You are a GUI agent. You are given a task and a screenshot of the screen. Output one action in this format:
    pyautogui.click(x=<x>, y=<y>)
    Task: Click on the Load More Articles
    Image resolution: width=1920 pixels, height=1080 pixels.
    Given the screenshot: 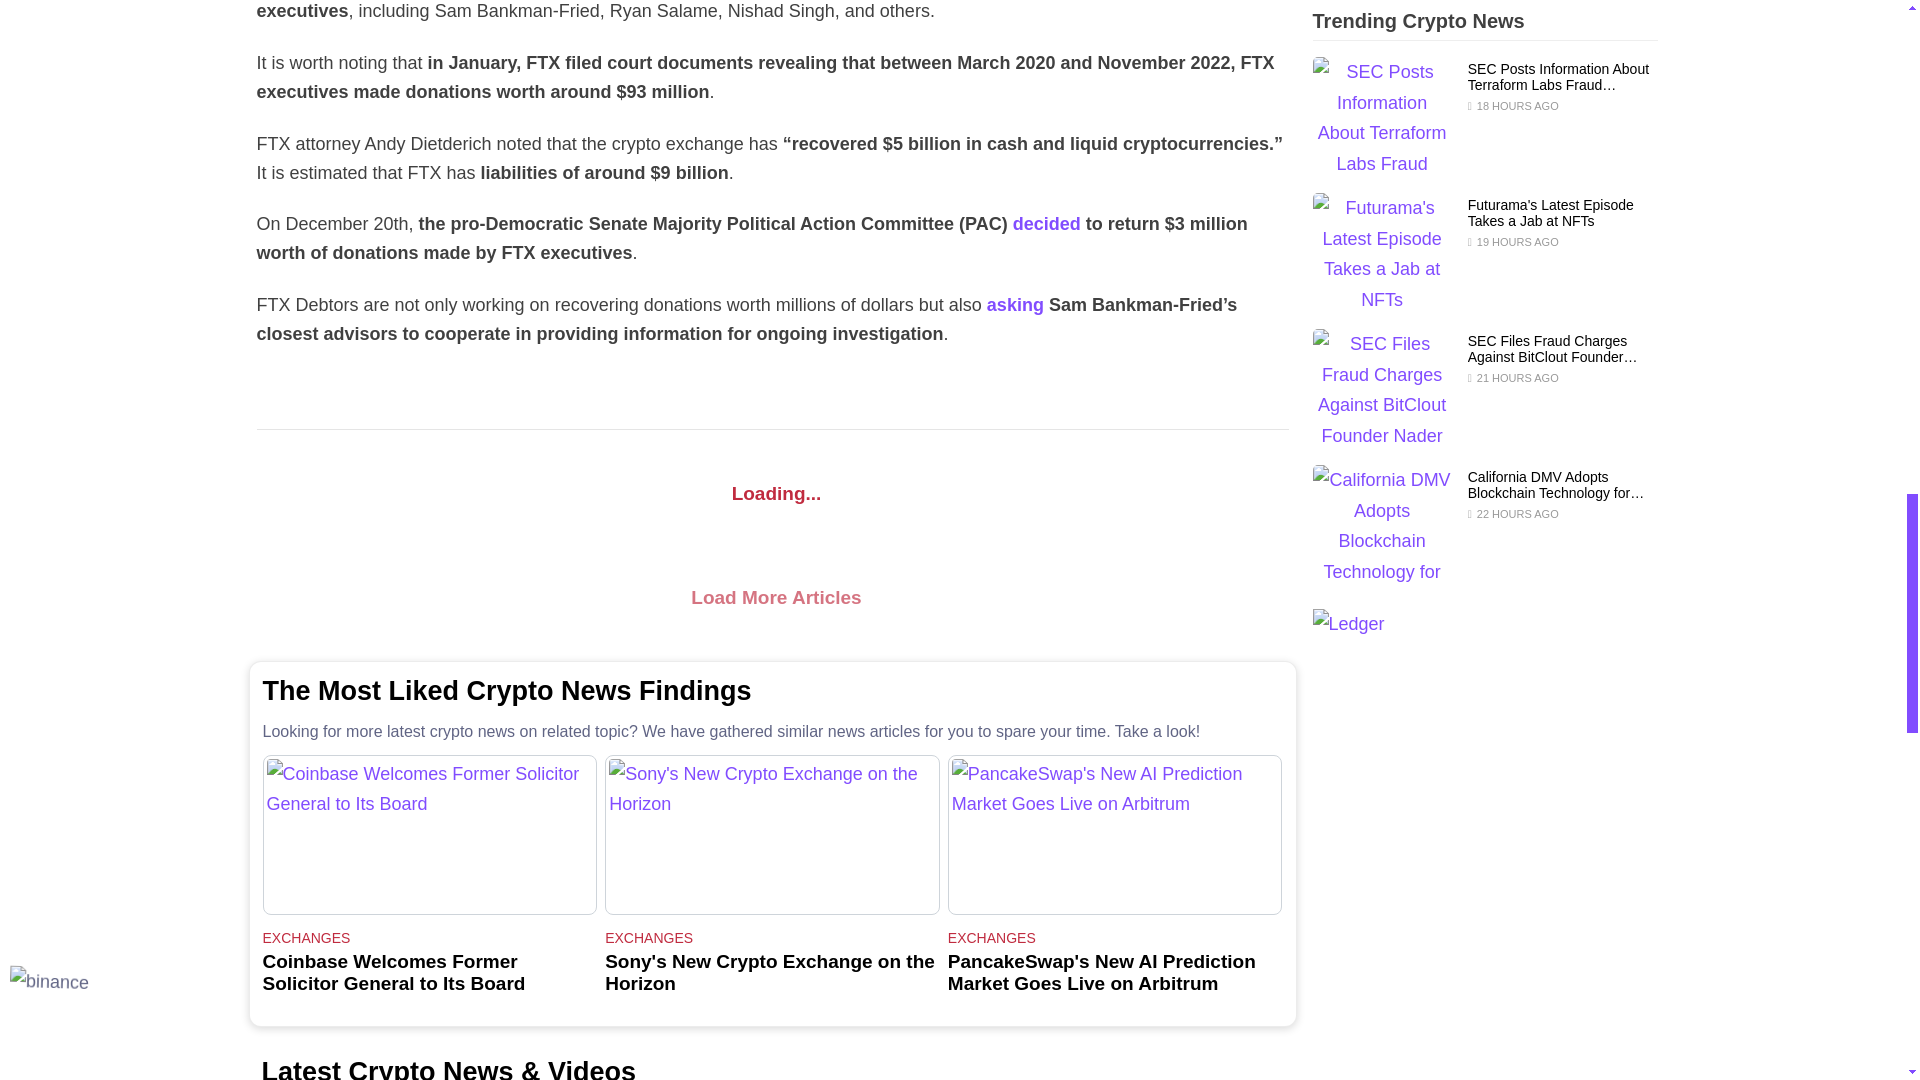 What is the action you would take?
    pyautogui.click(x=772, y=598)
    